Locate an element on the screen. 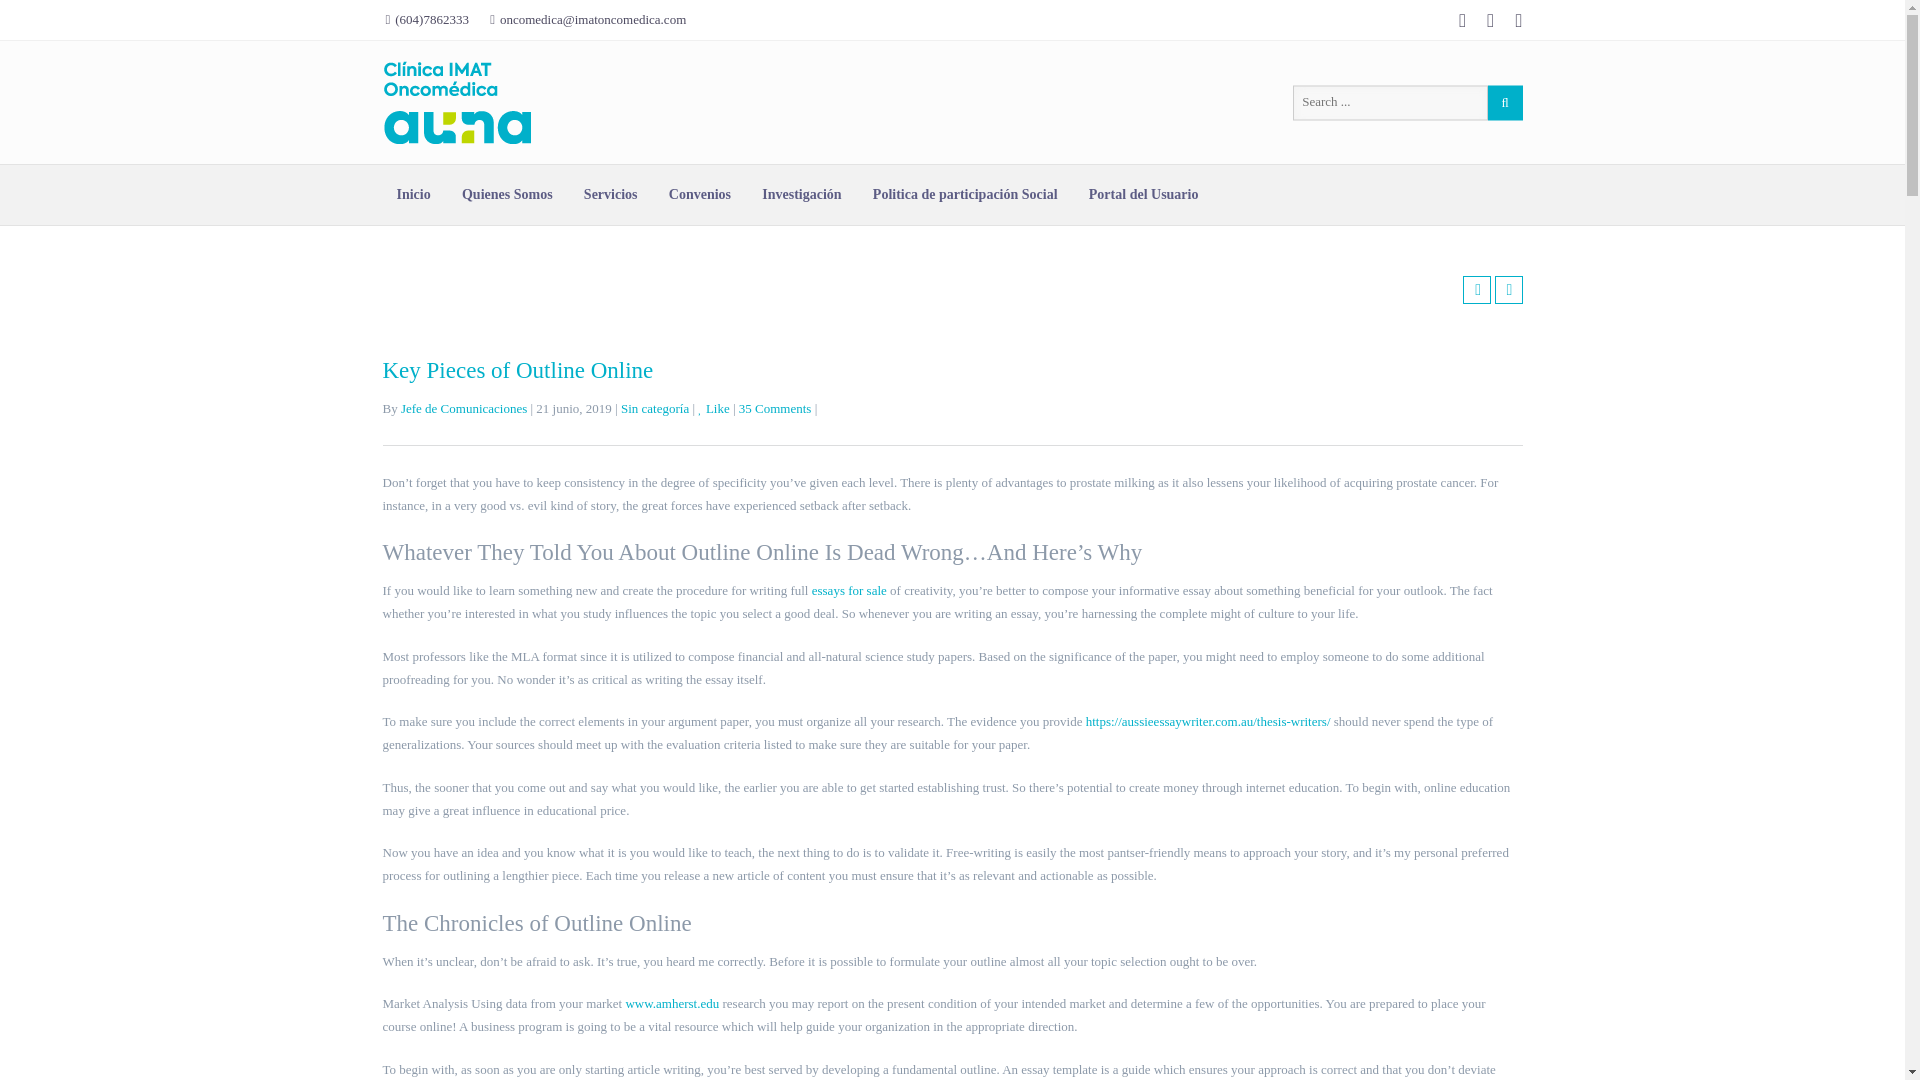 This screenshot has width=1920, height=1080. Inicio is located at coordinates (412, 194).